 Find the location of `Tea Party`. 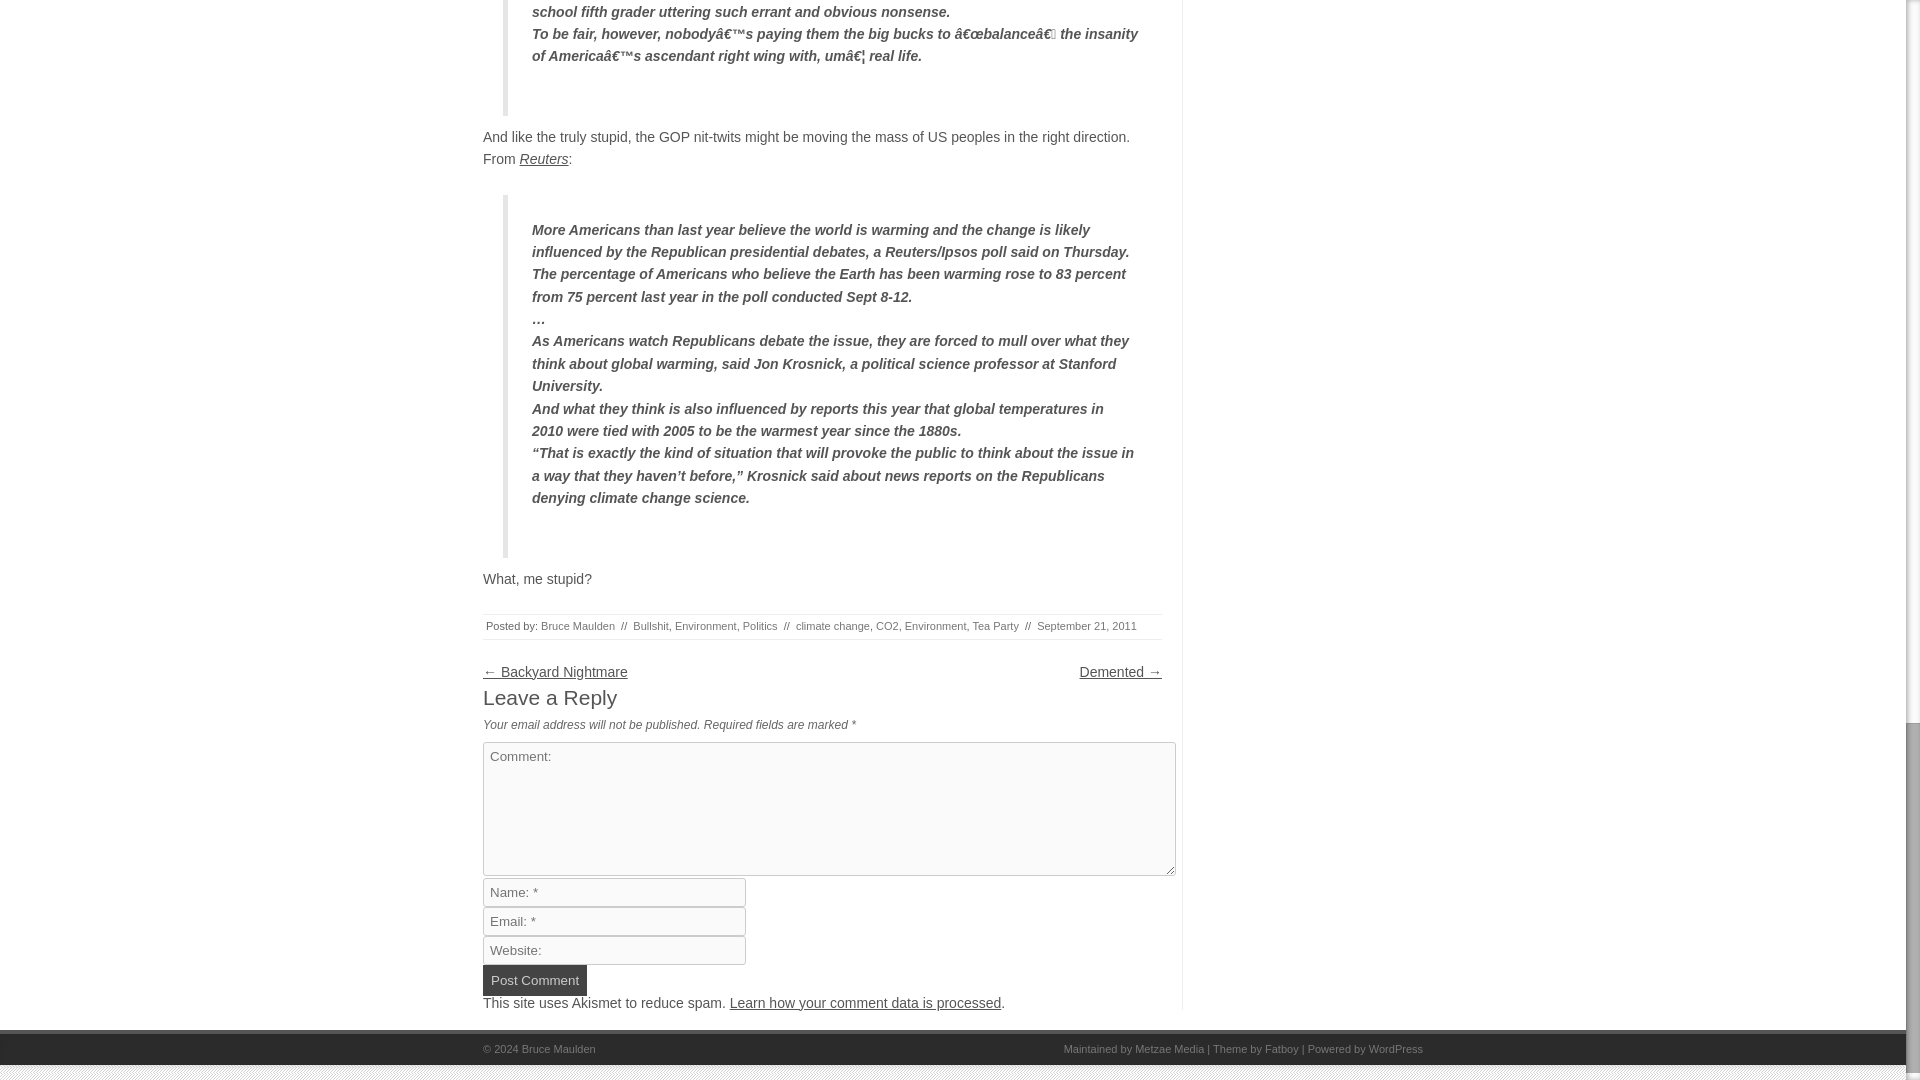

Tea Party is located at coordinates (994, 625).